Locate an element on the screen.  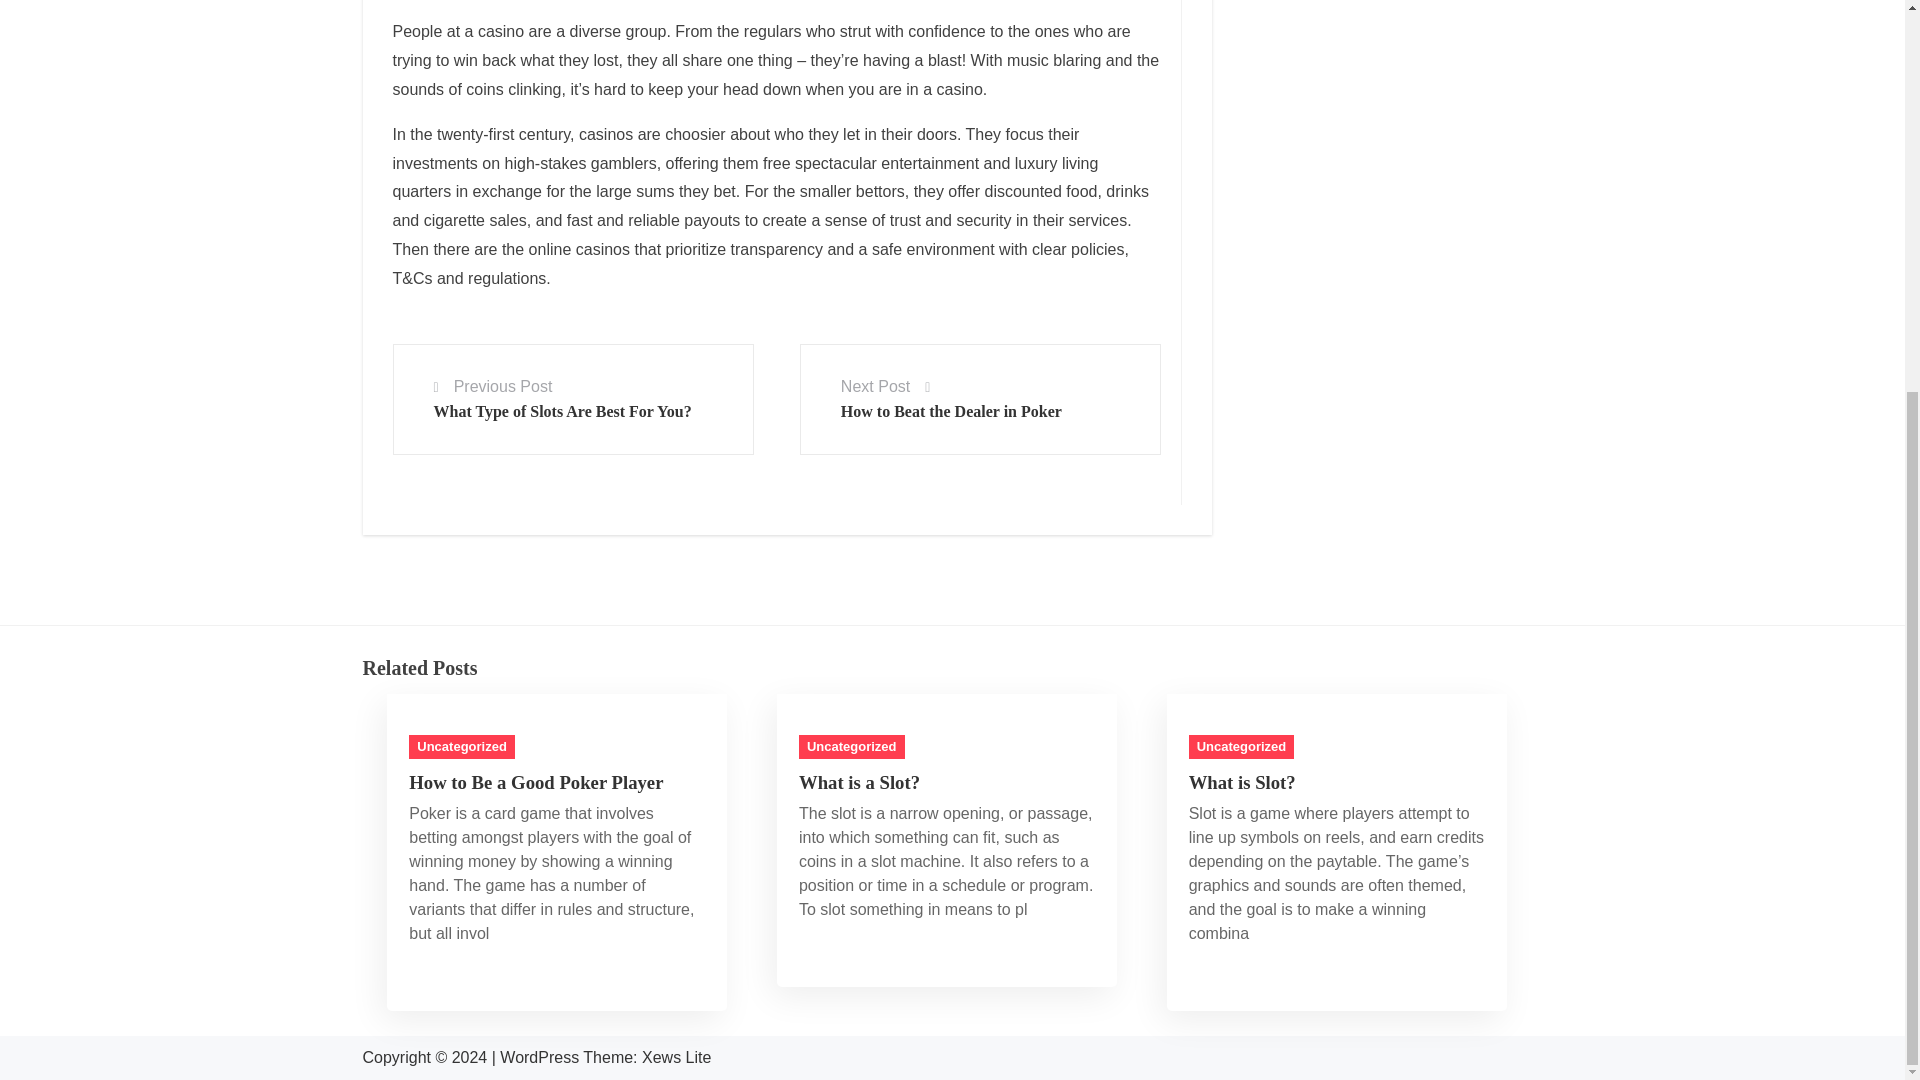
How to Be a Good Poker Player is located at coordinates (535, 782).